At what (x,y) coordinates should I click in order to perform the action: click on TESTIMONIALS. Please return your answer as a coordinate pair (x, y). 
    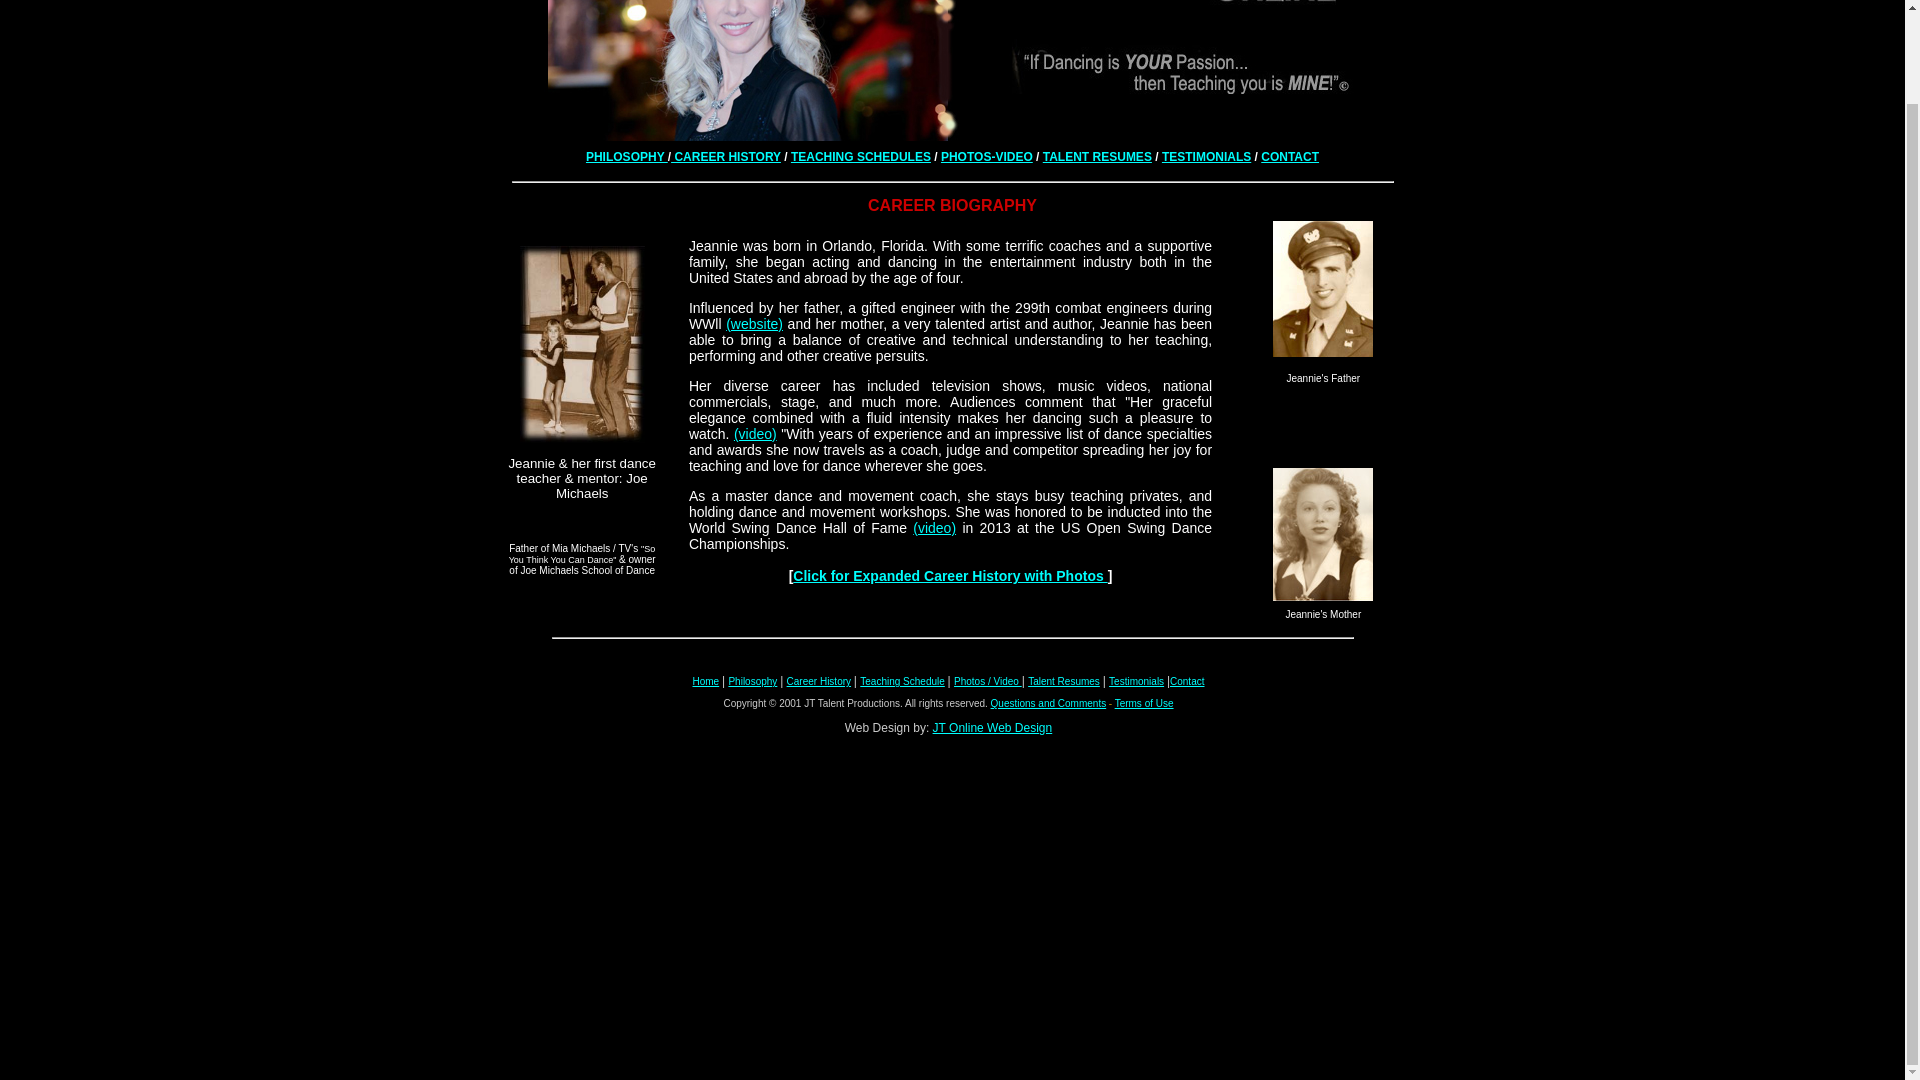
    Looking at the image, I should click on (1206, 157).